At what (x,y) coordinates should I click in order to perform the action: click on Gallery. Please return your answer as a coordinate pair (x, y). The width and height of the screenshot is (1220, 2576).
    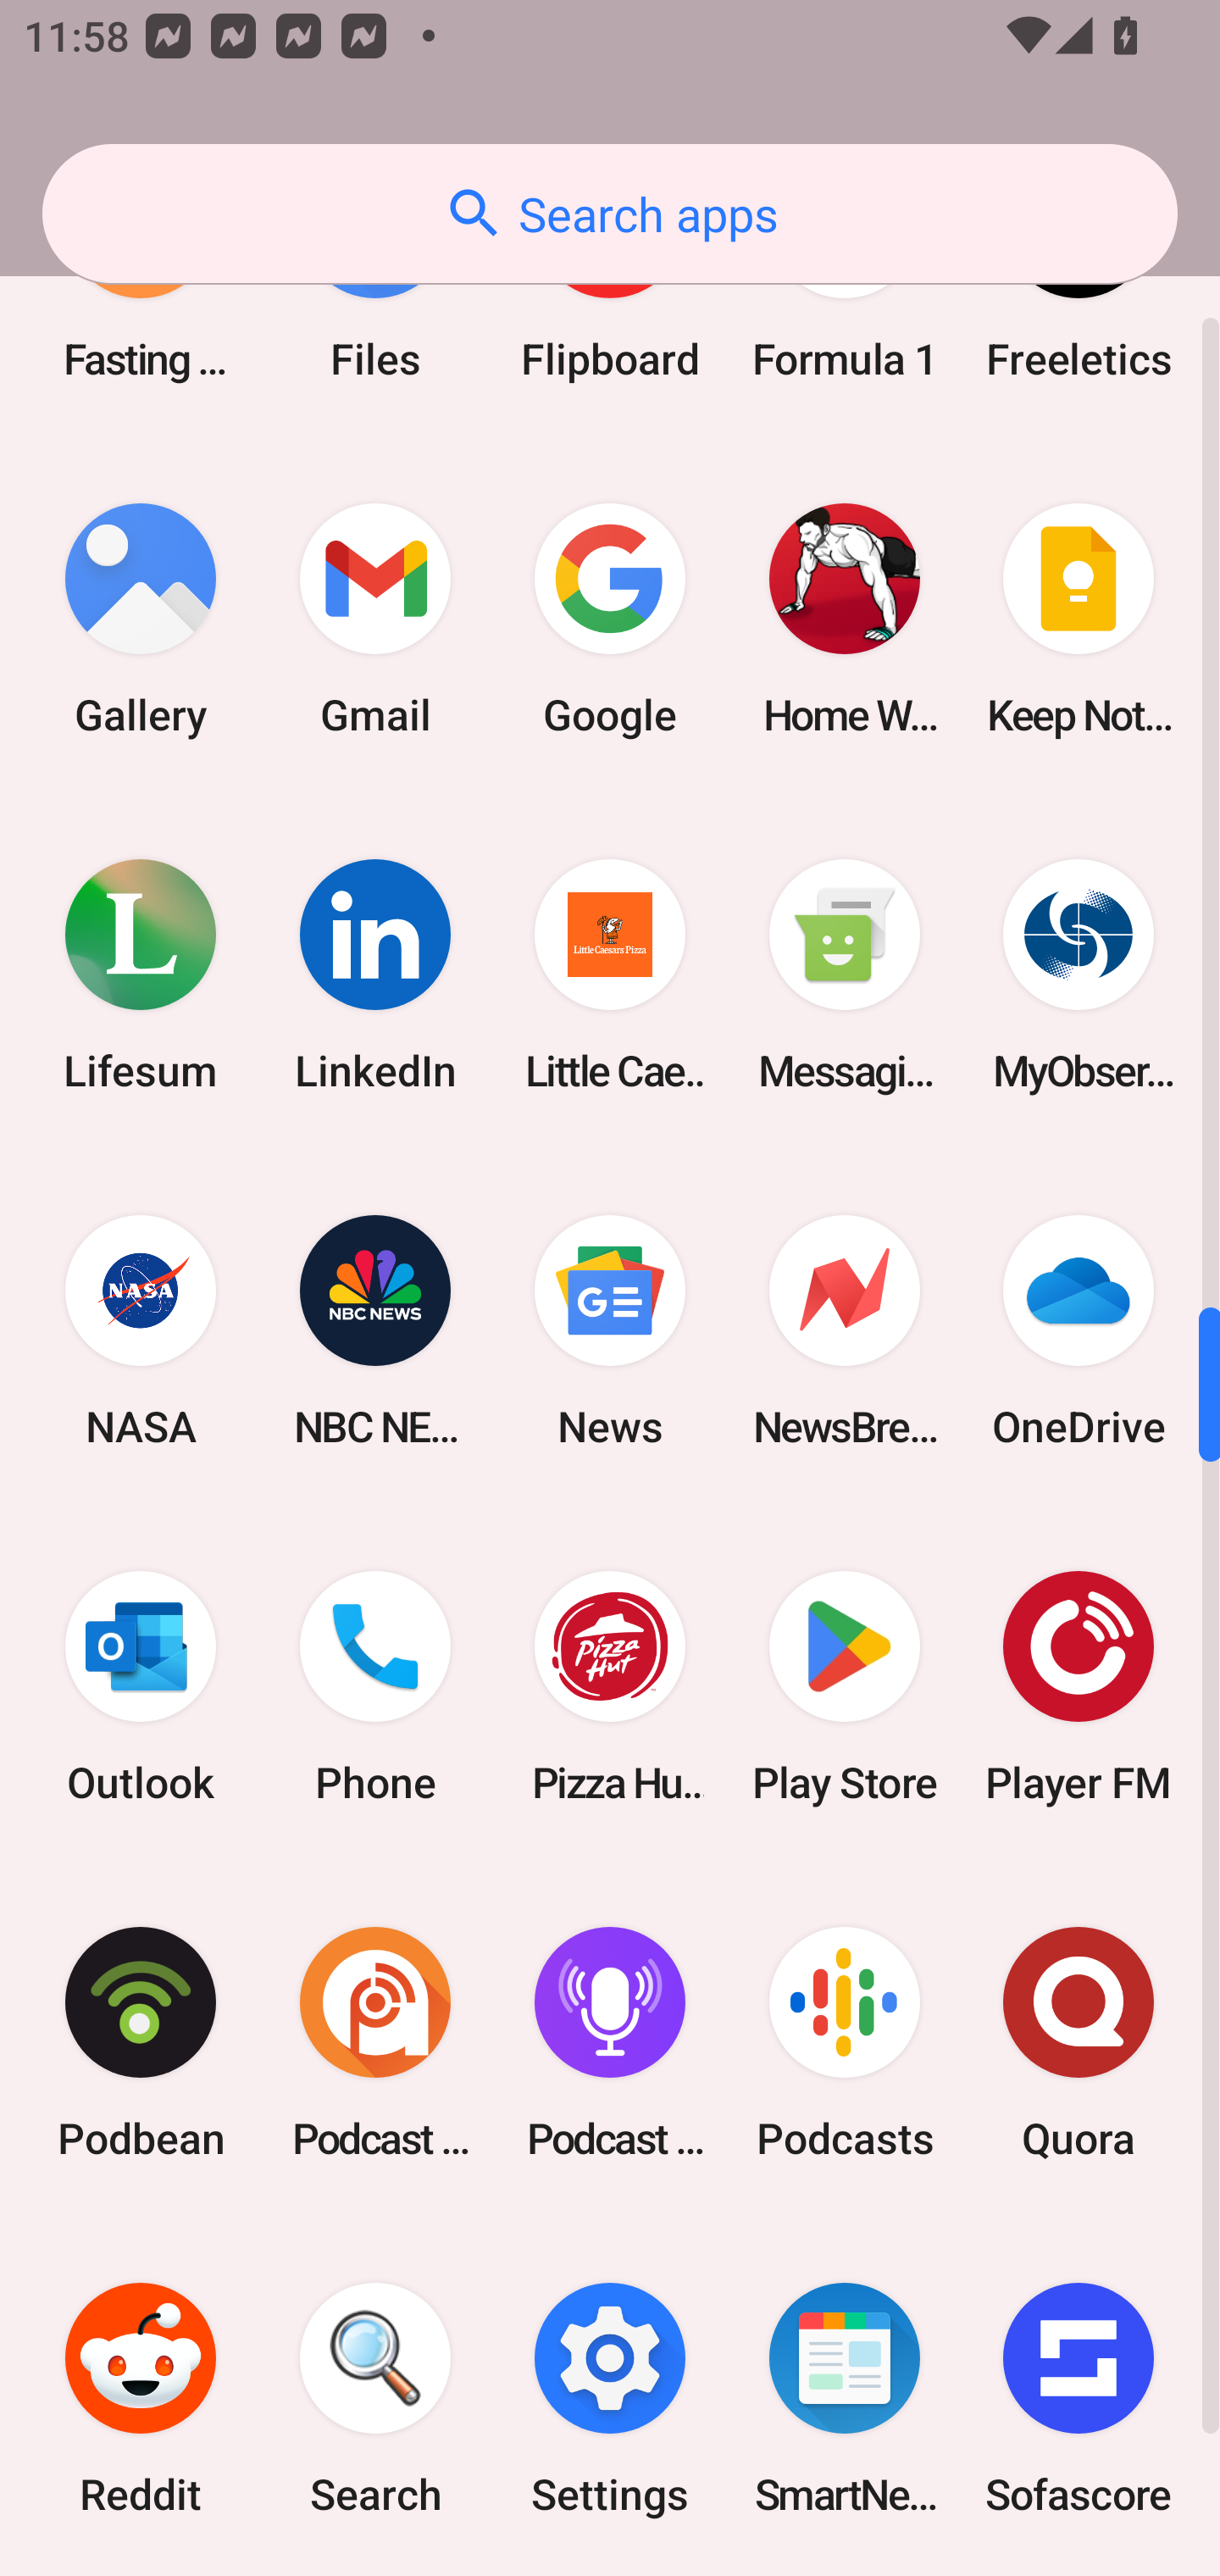
    Looking at the image, I should click on (141, 619).